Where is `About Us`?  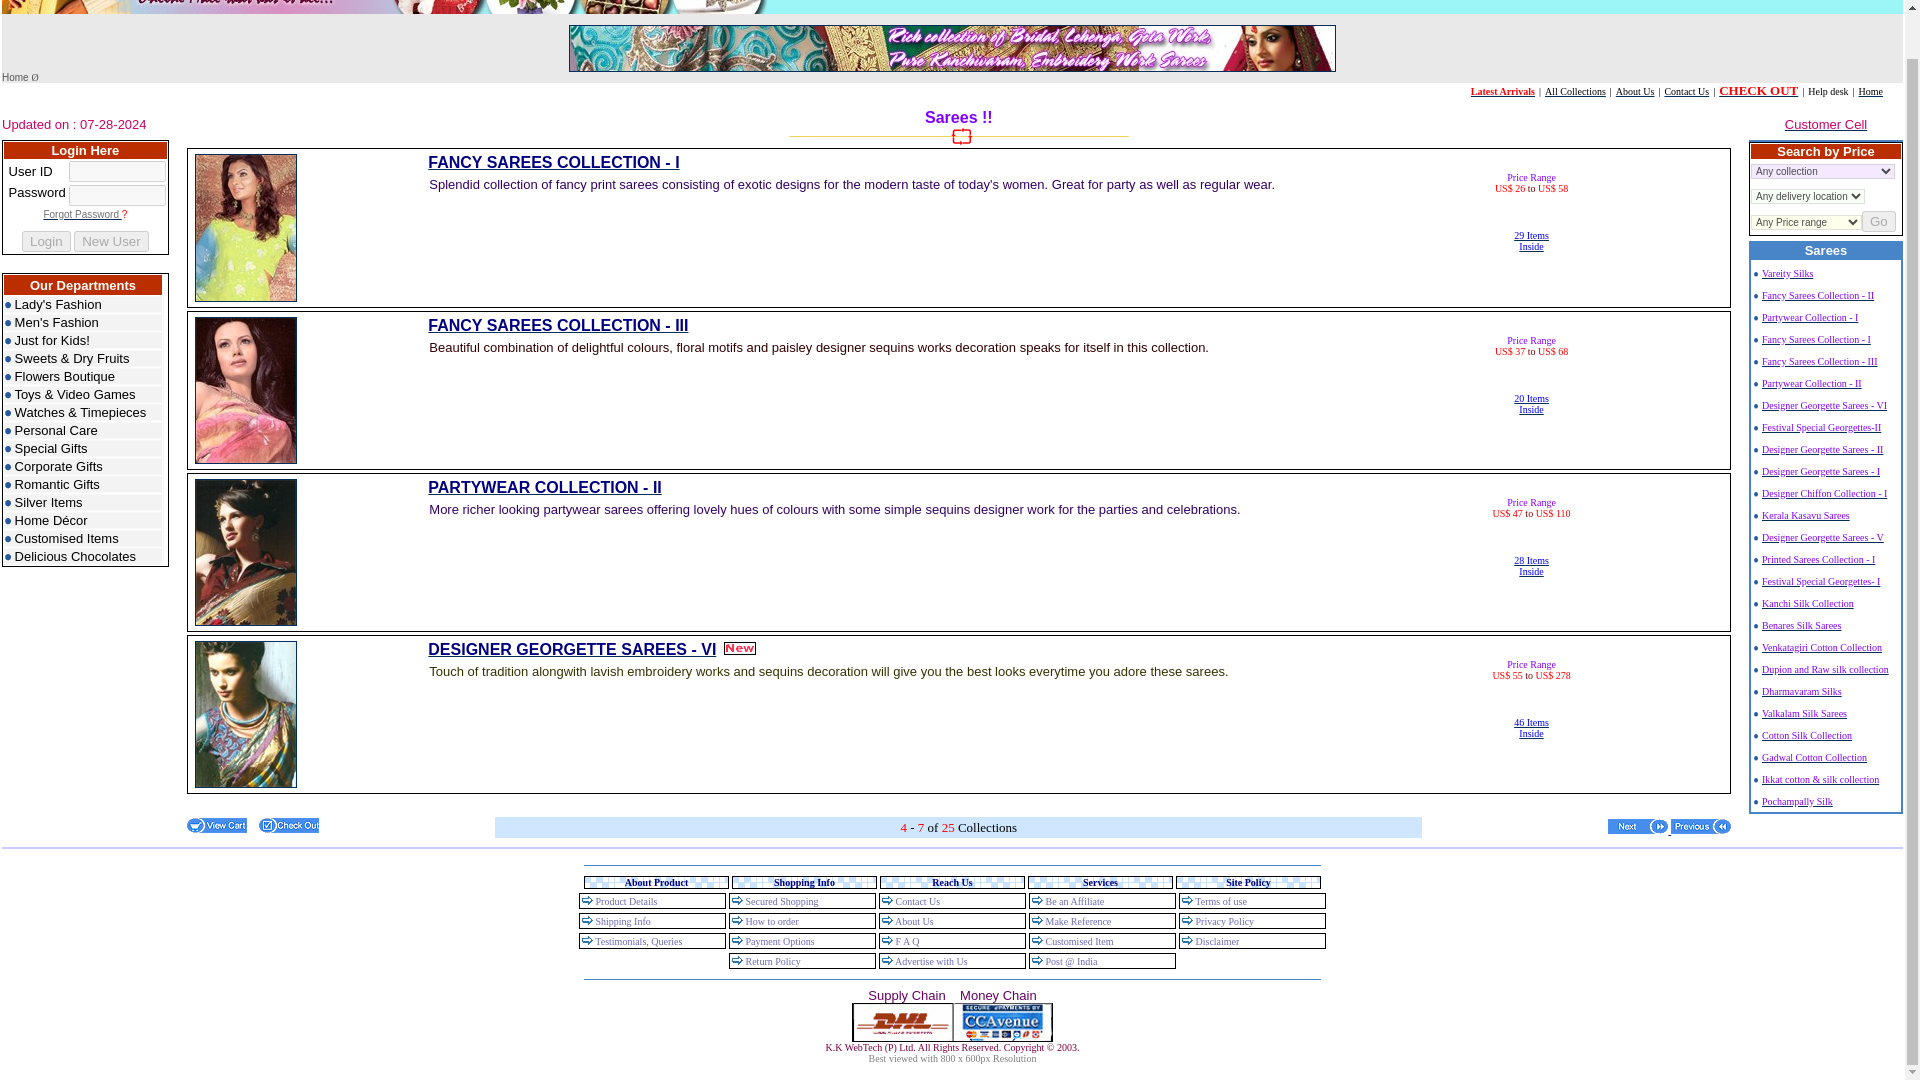 About Us is located at coordinates (83, 556).